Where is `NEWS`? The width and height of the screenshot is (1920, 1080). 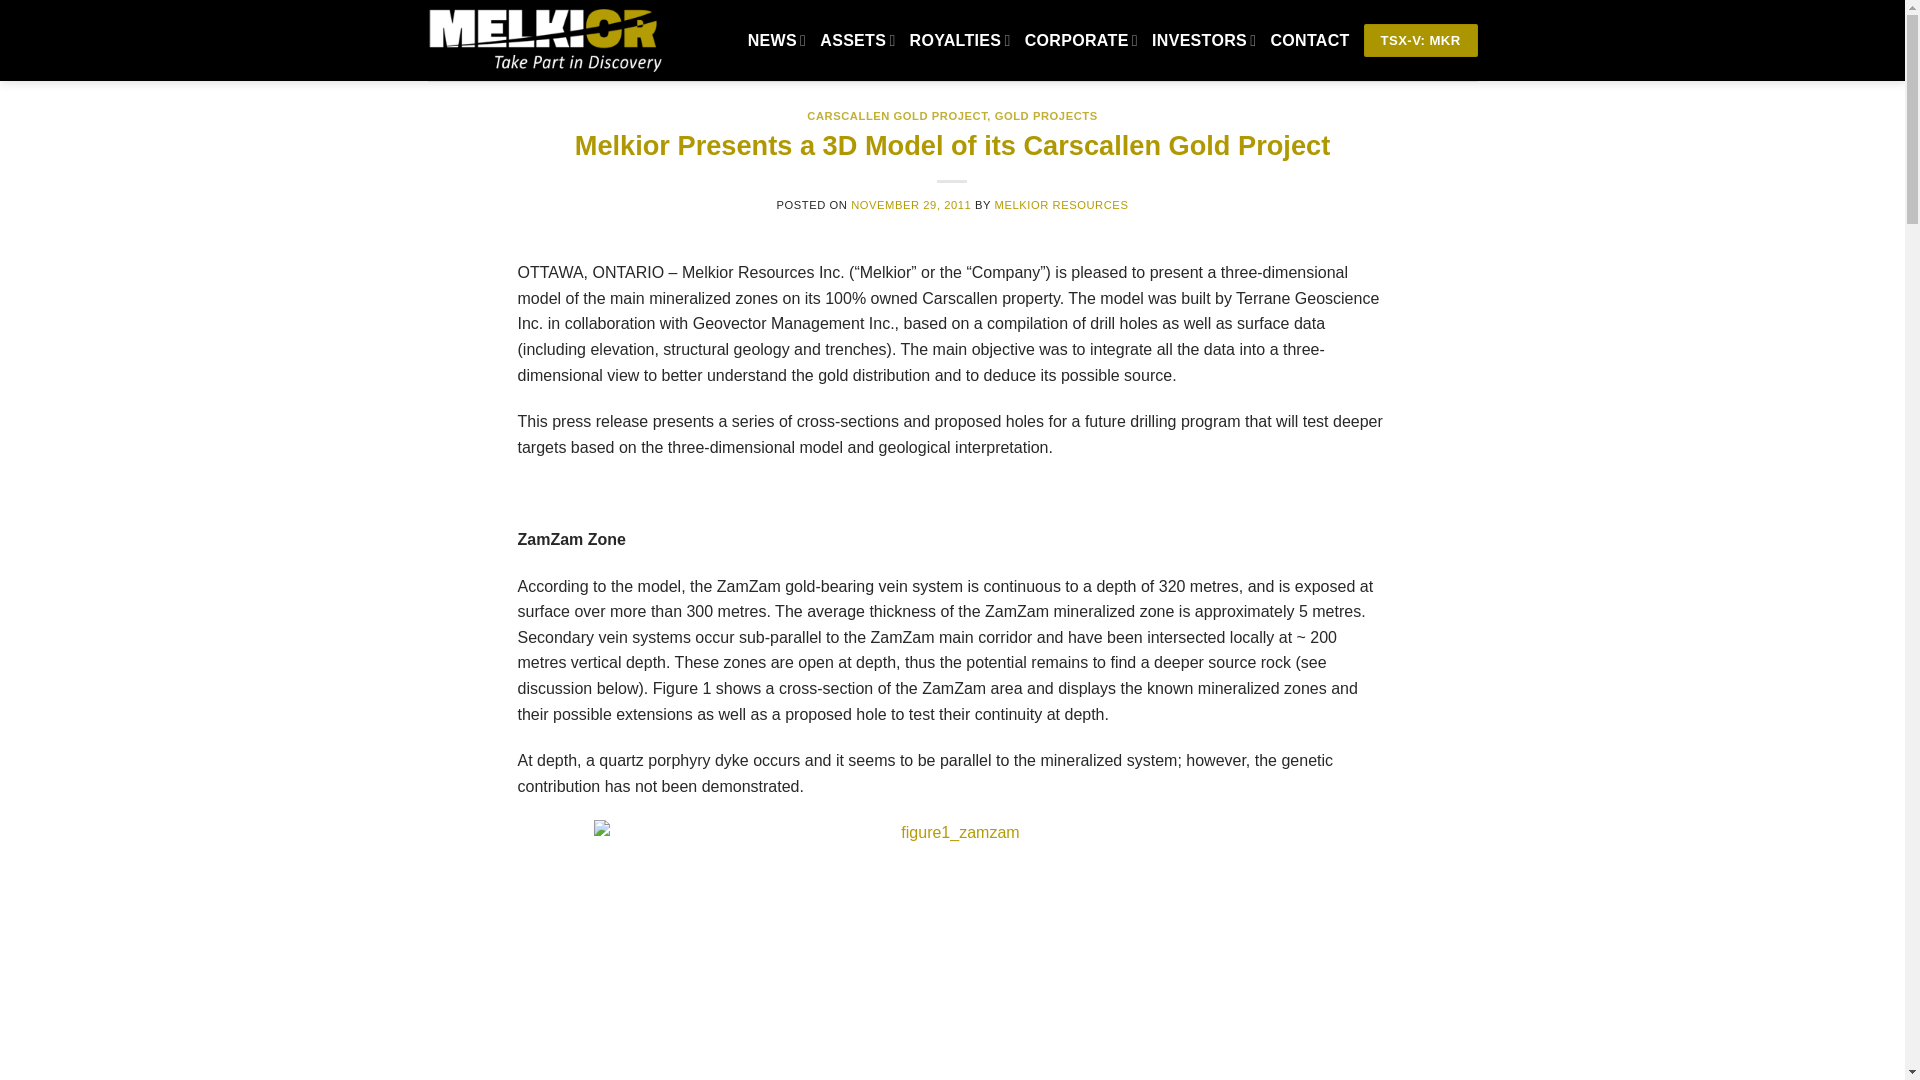
NEWS is located at coordinates (777, 40).